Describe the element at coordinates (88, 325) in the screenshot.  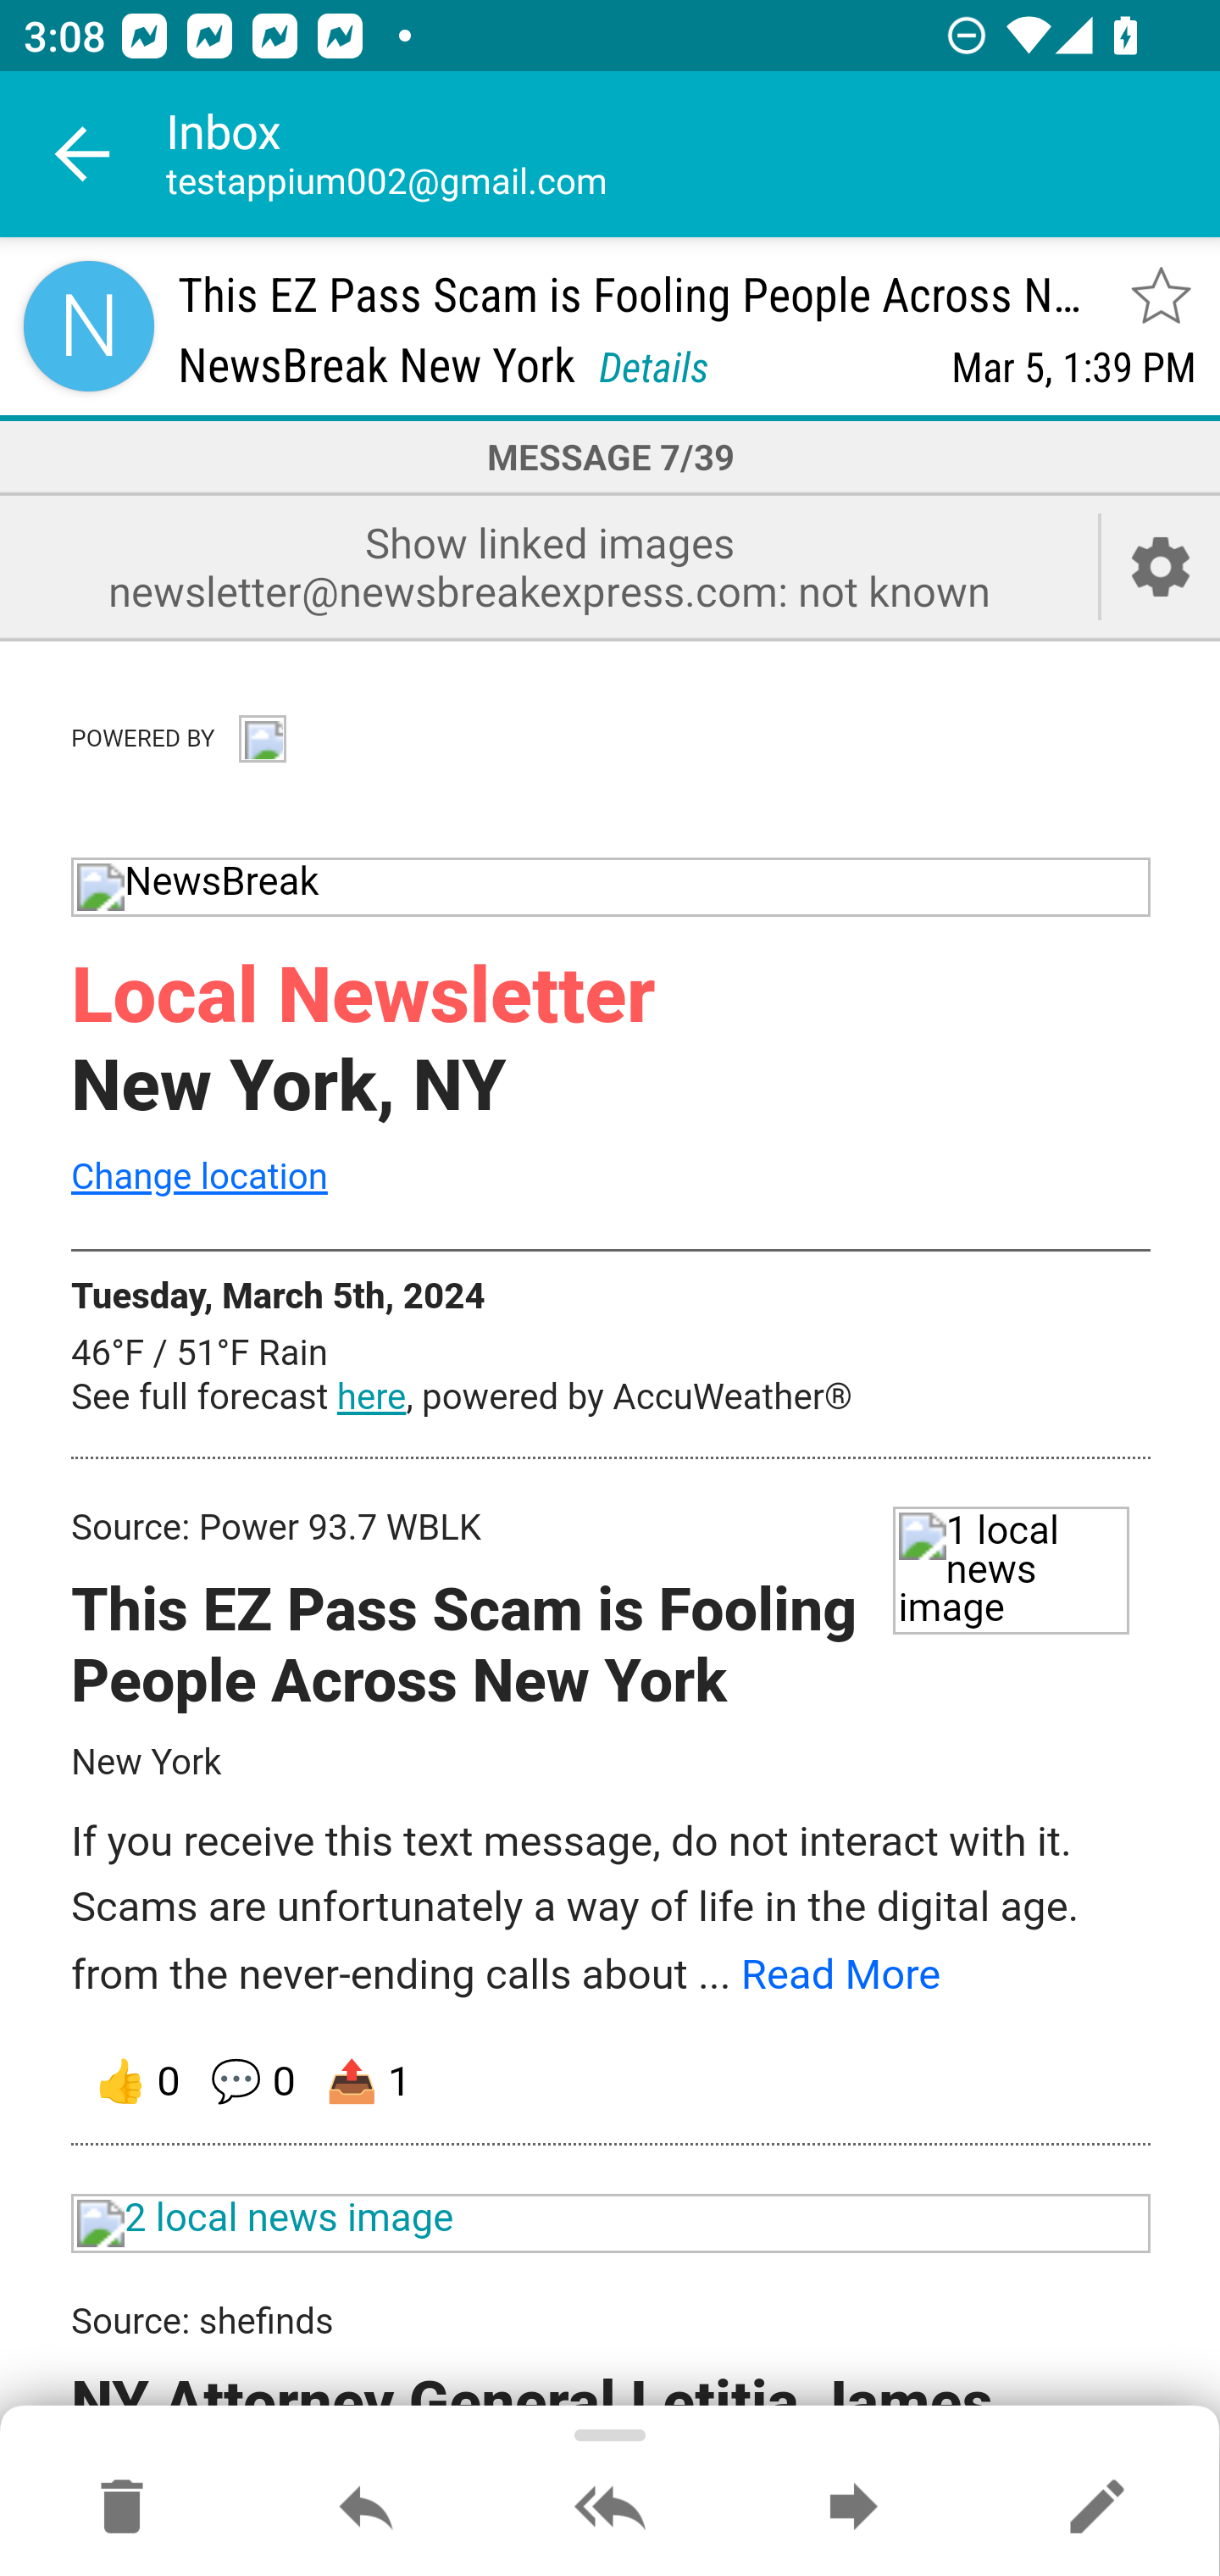
I see `Sender contact button` at that location.